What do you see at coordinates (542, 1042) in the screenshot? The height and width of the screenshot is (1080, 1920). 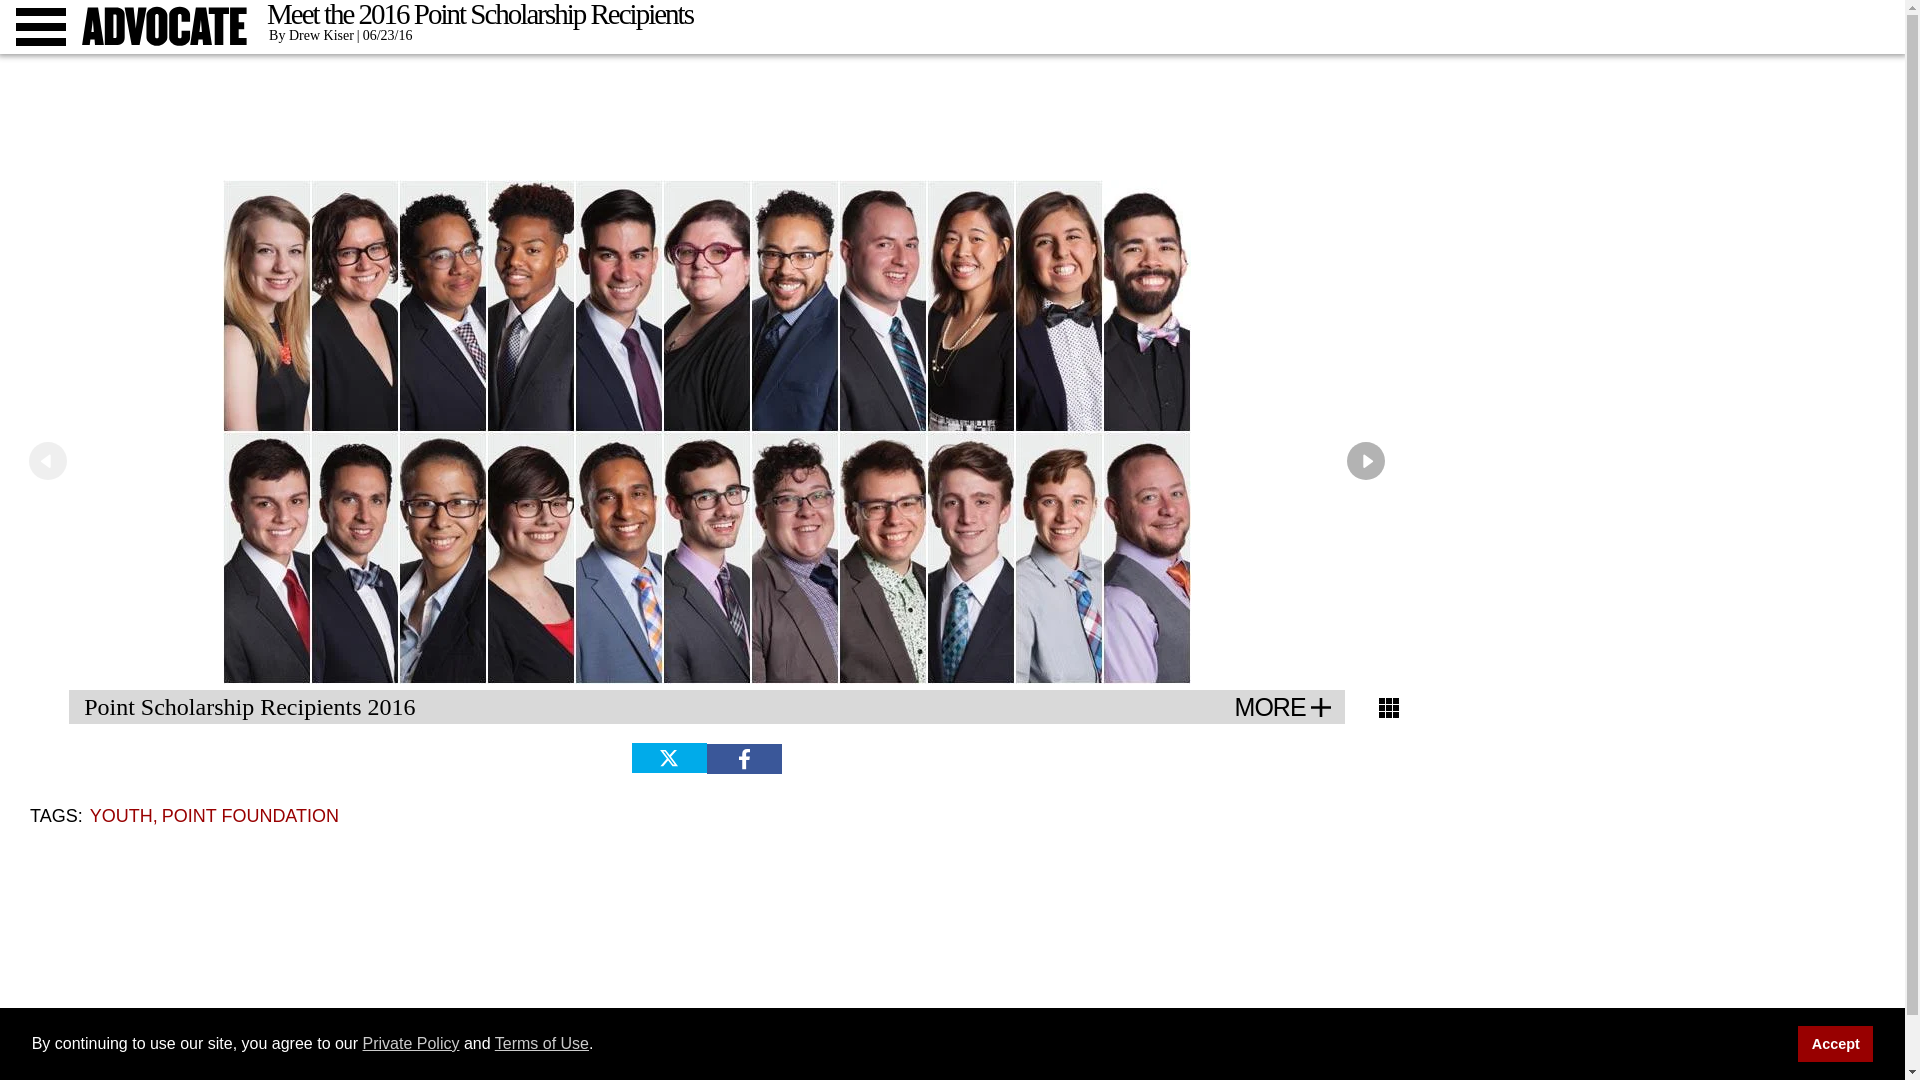 I see `Terms of Use` at bounding box center [542, 1042].